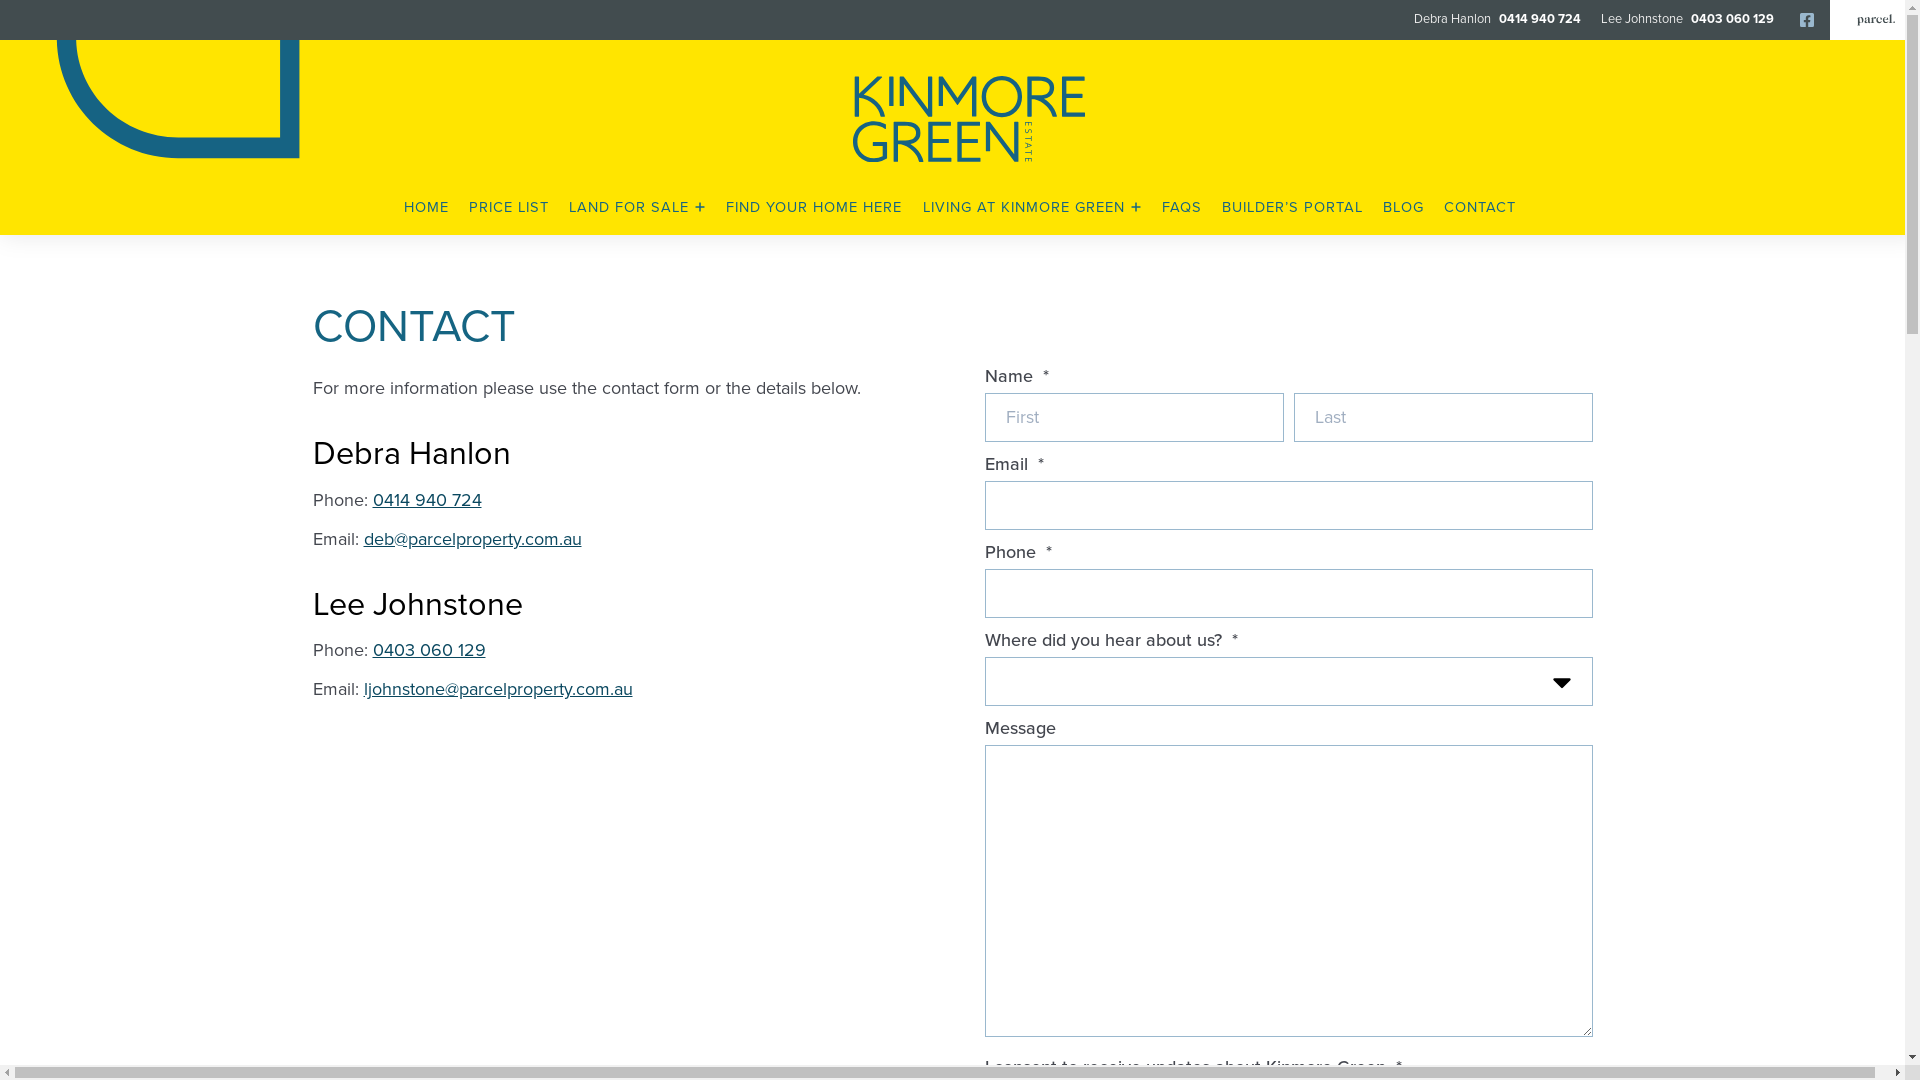  I want to click on BLOG, so click(1404, 208).